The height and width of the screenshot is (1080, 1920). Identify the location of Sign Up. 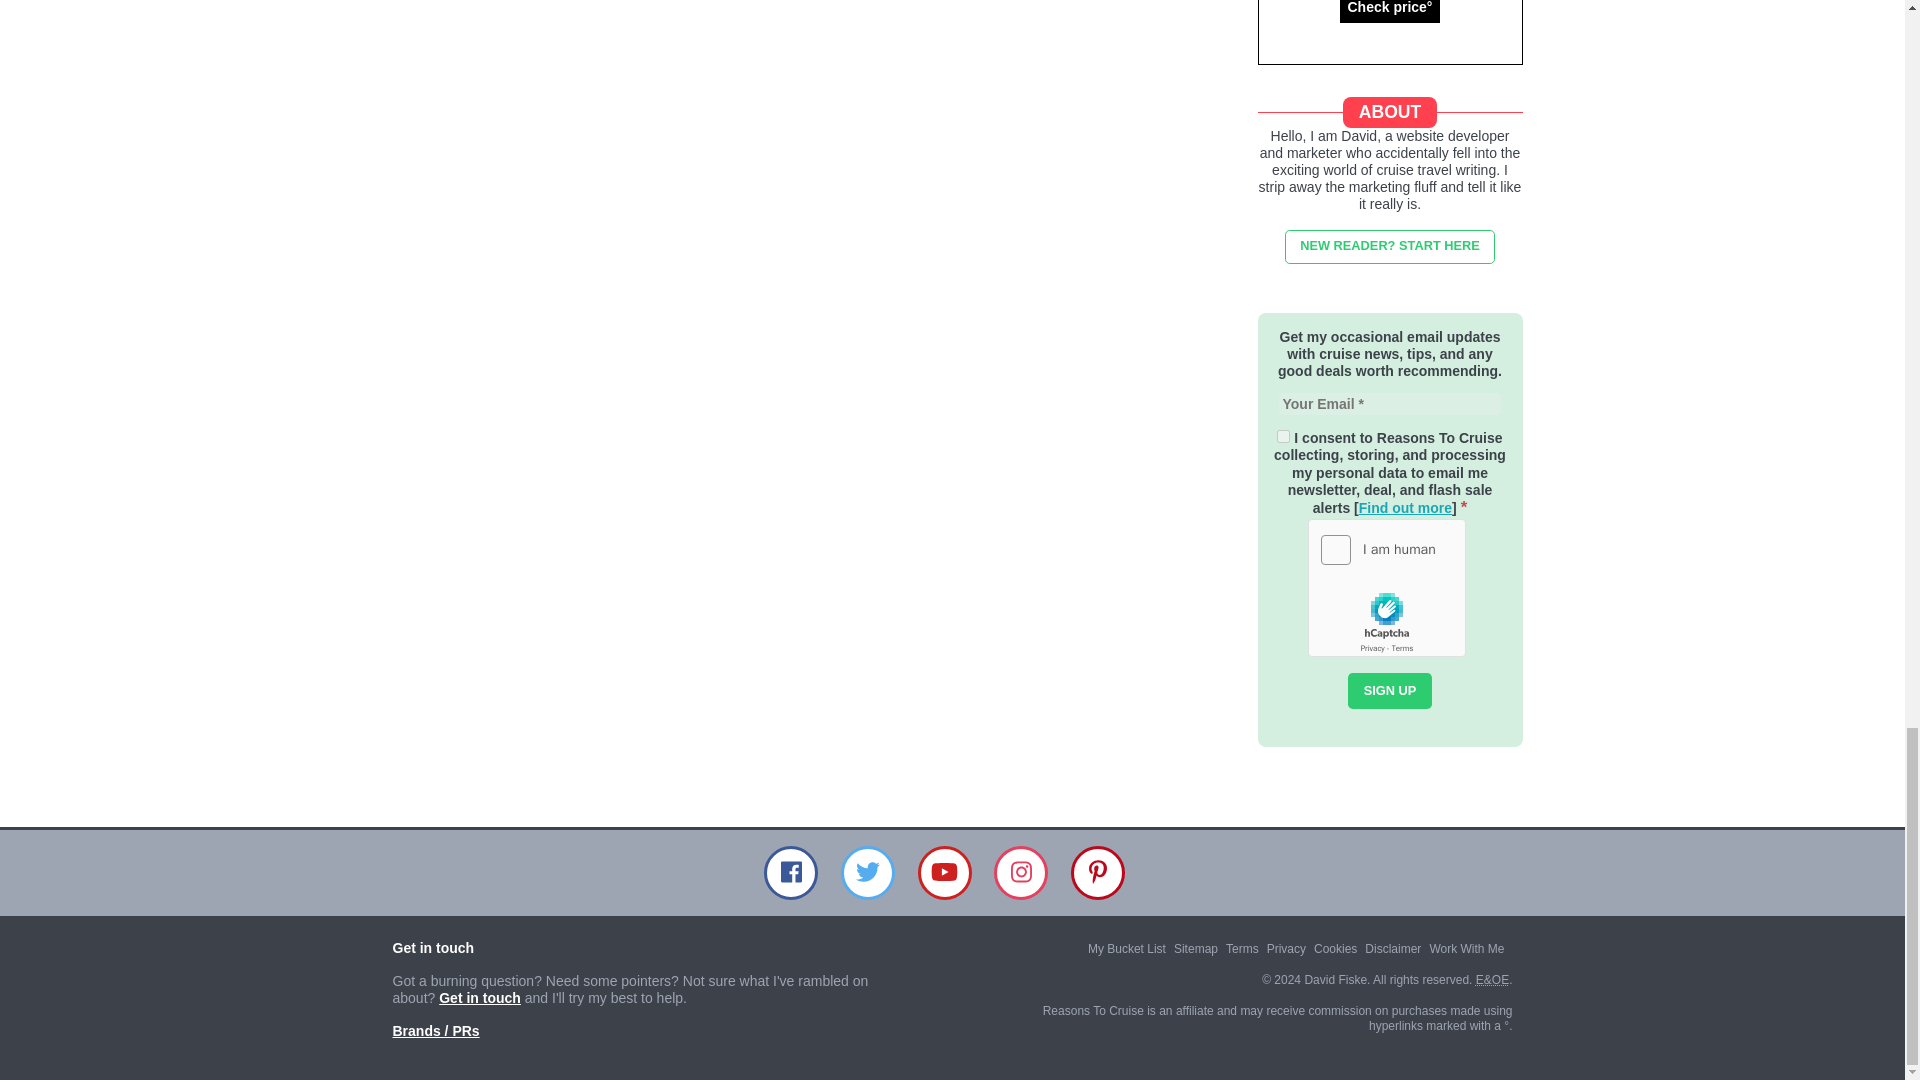
(1390, 690).